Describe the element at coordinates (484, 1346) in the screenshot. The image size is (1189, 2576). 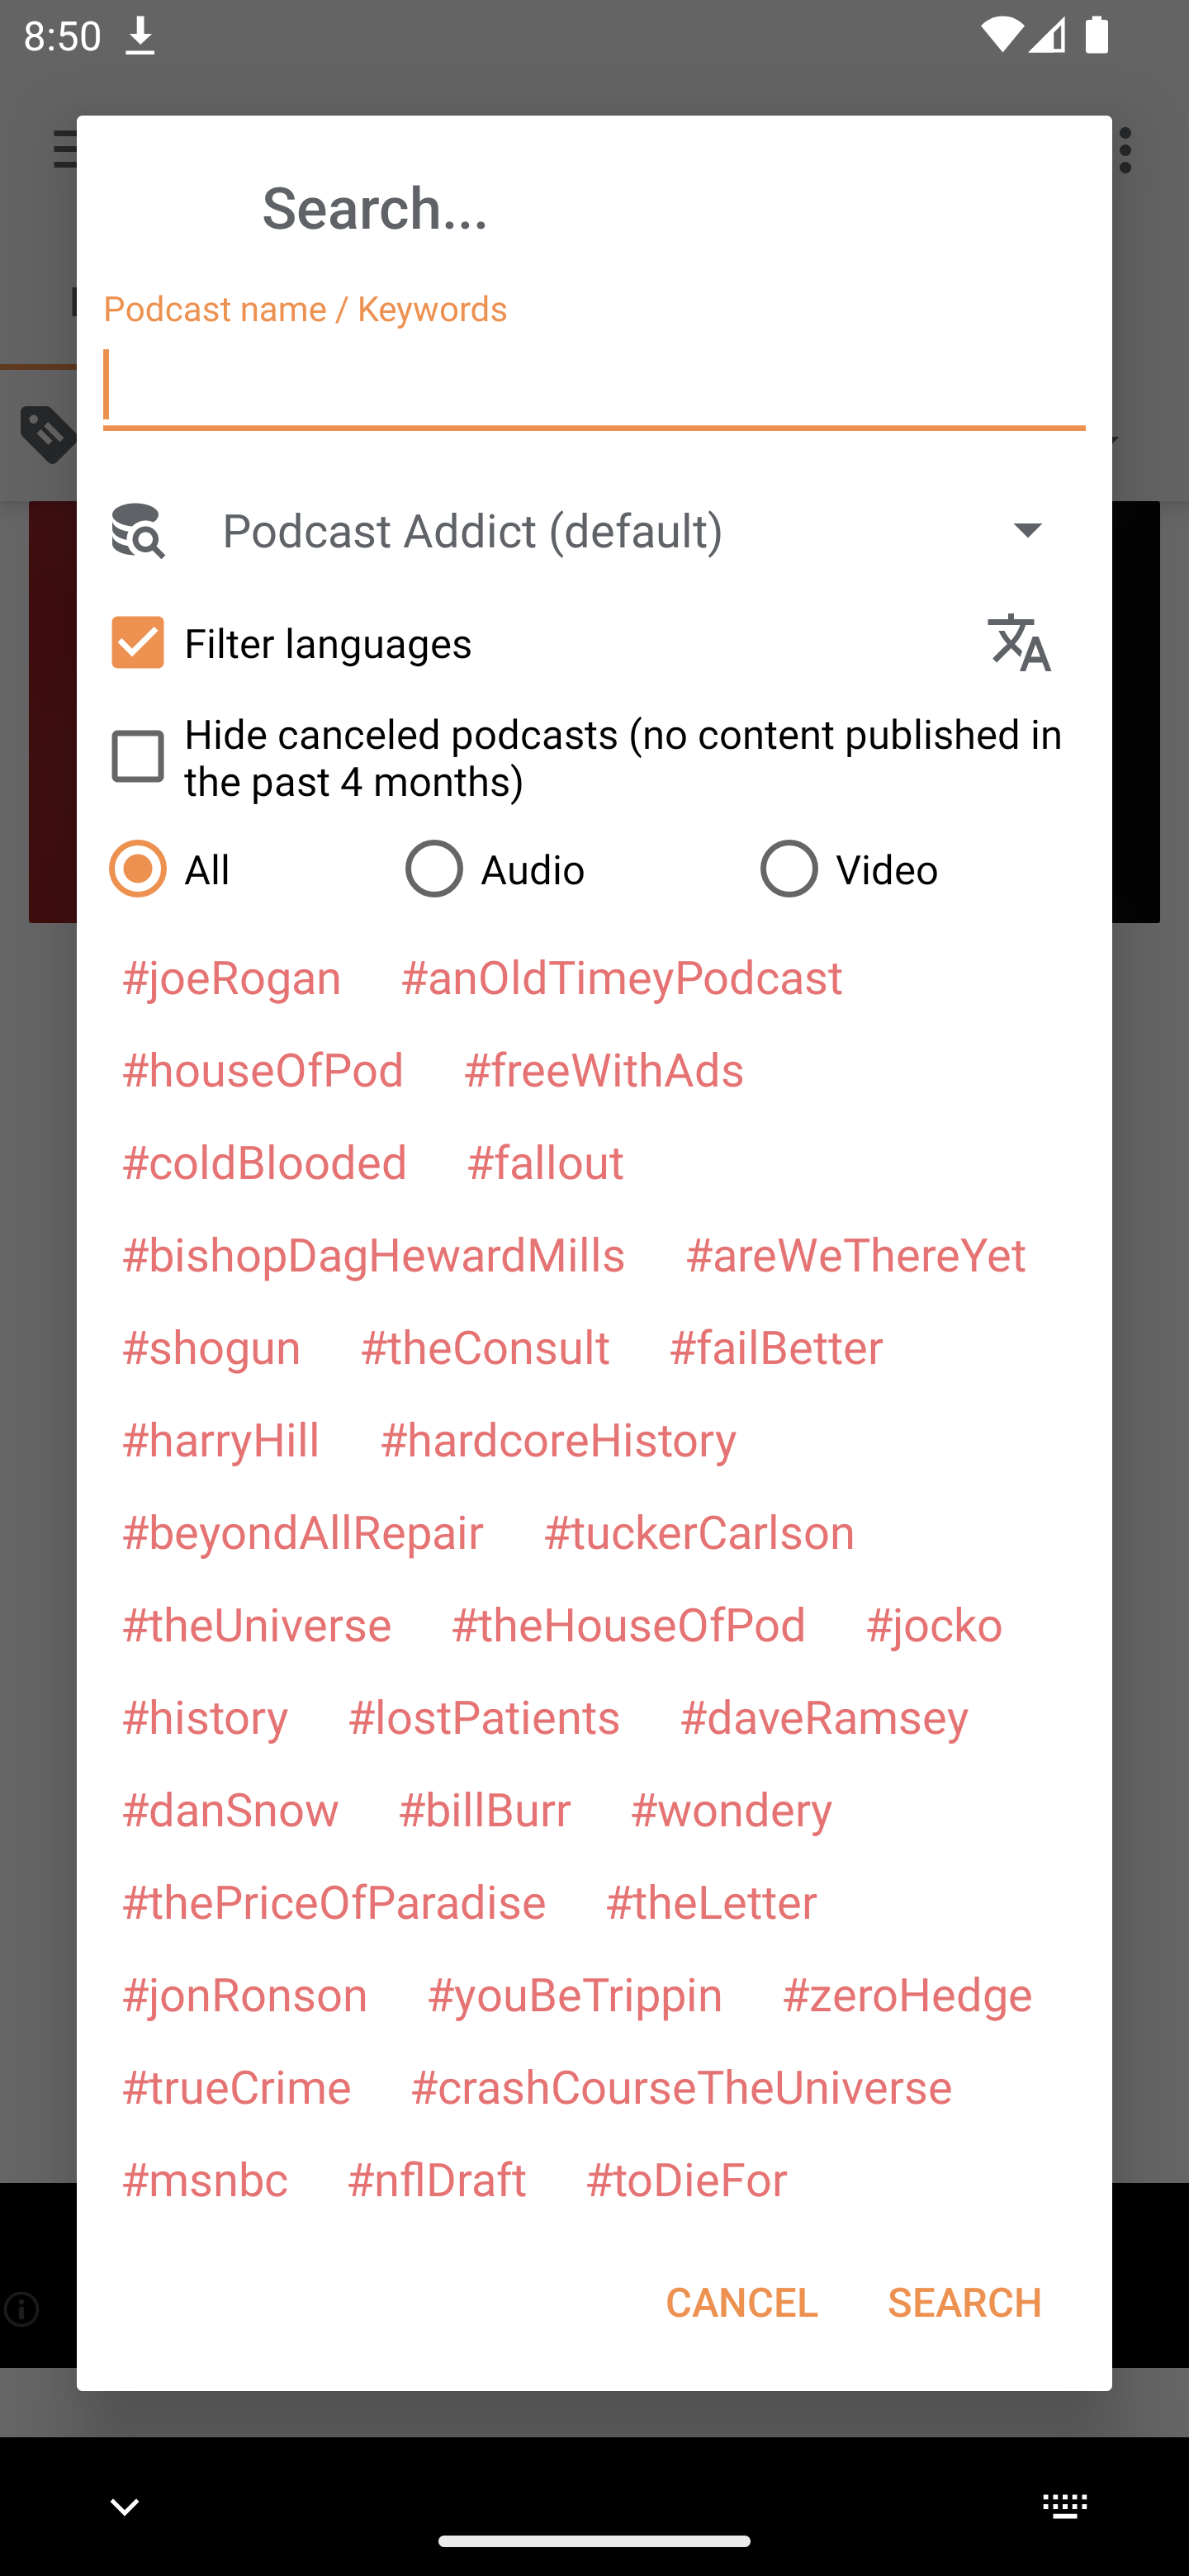
I see `#theConsult` at that location.